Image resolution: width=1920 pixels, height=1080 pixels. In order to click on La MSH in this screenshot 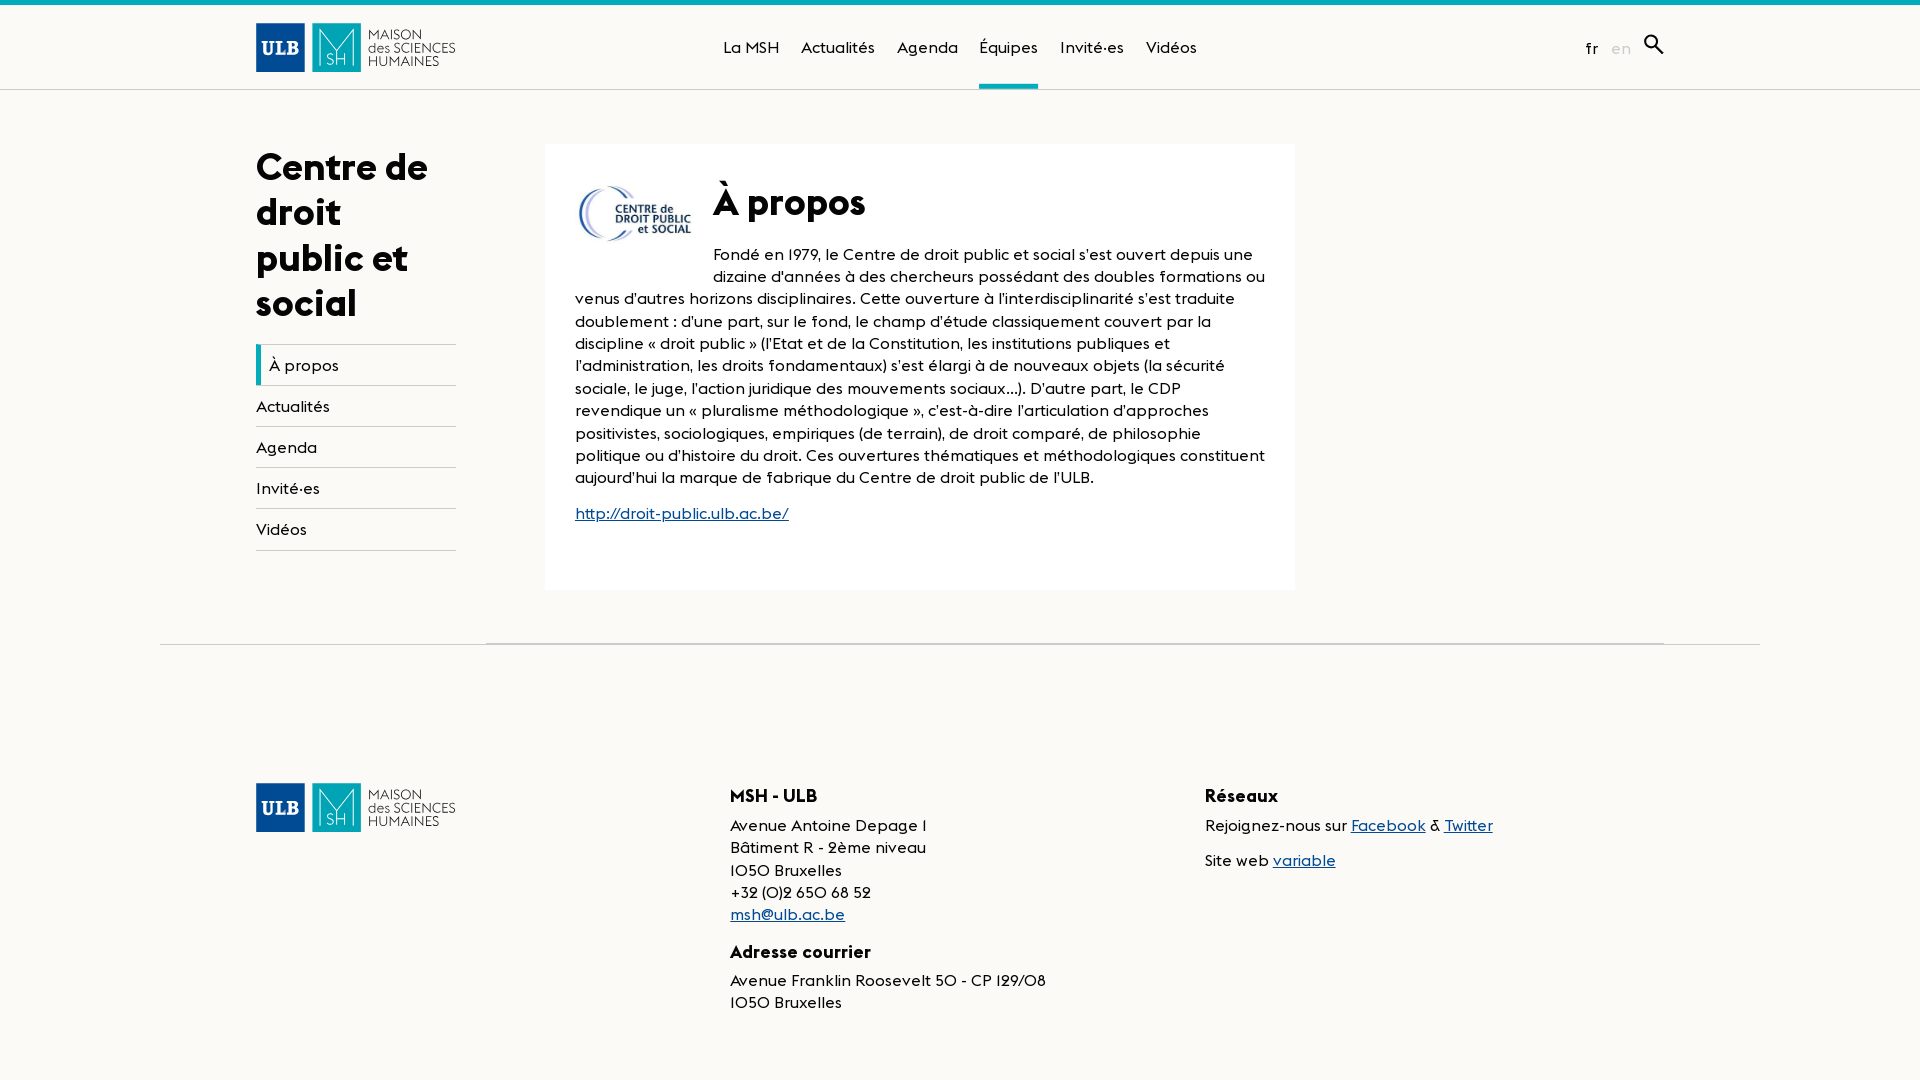, I will do `click(751, 47)`.